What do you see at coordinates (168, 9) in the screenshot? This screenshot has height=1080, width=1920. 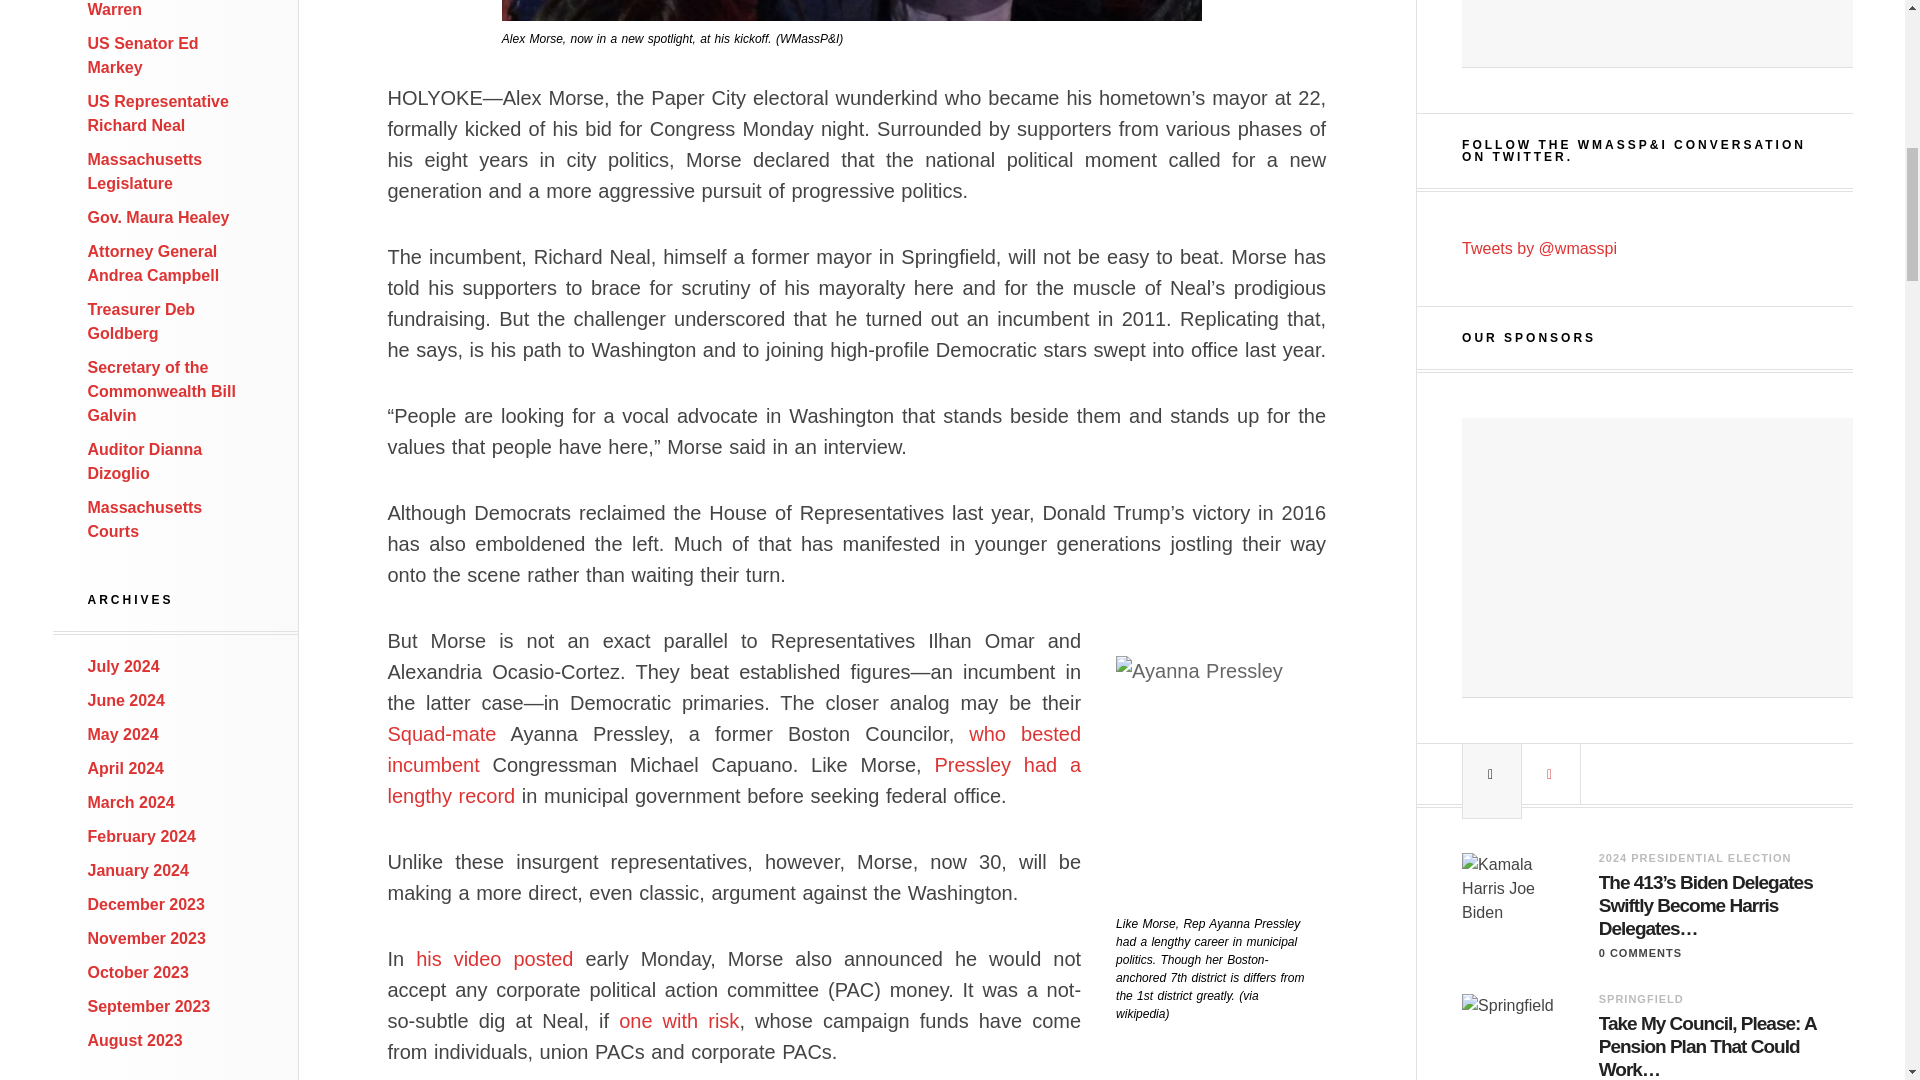 I see `US Senator Elizabeth Warren` at bounding box center [168, 9].